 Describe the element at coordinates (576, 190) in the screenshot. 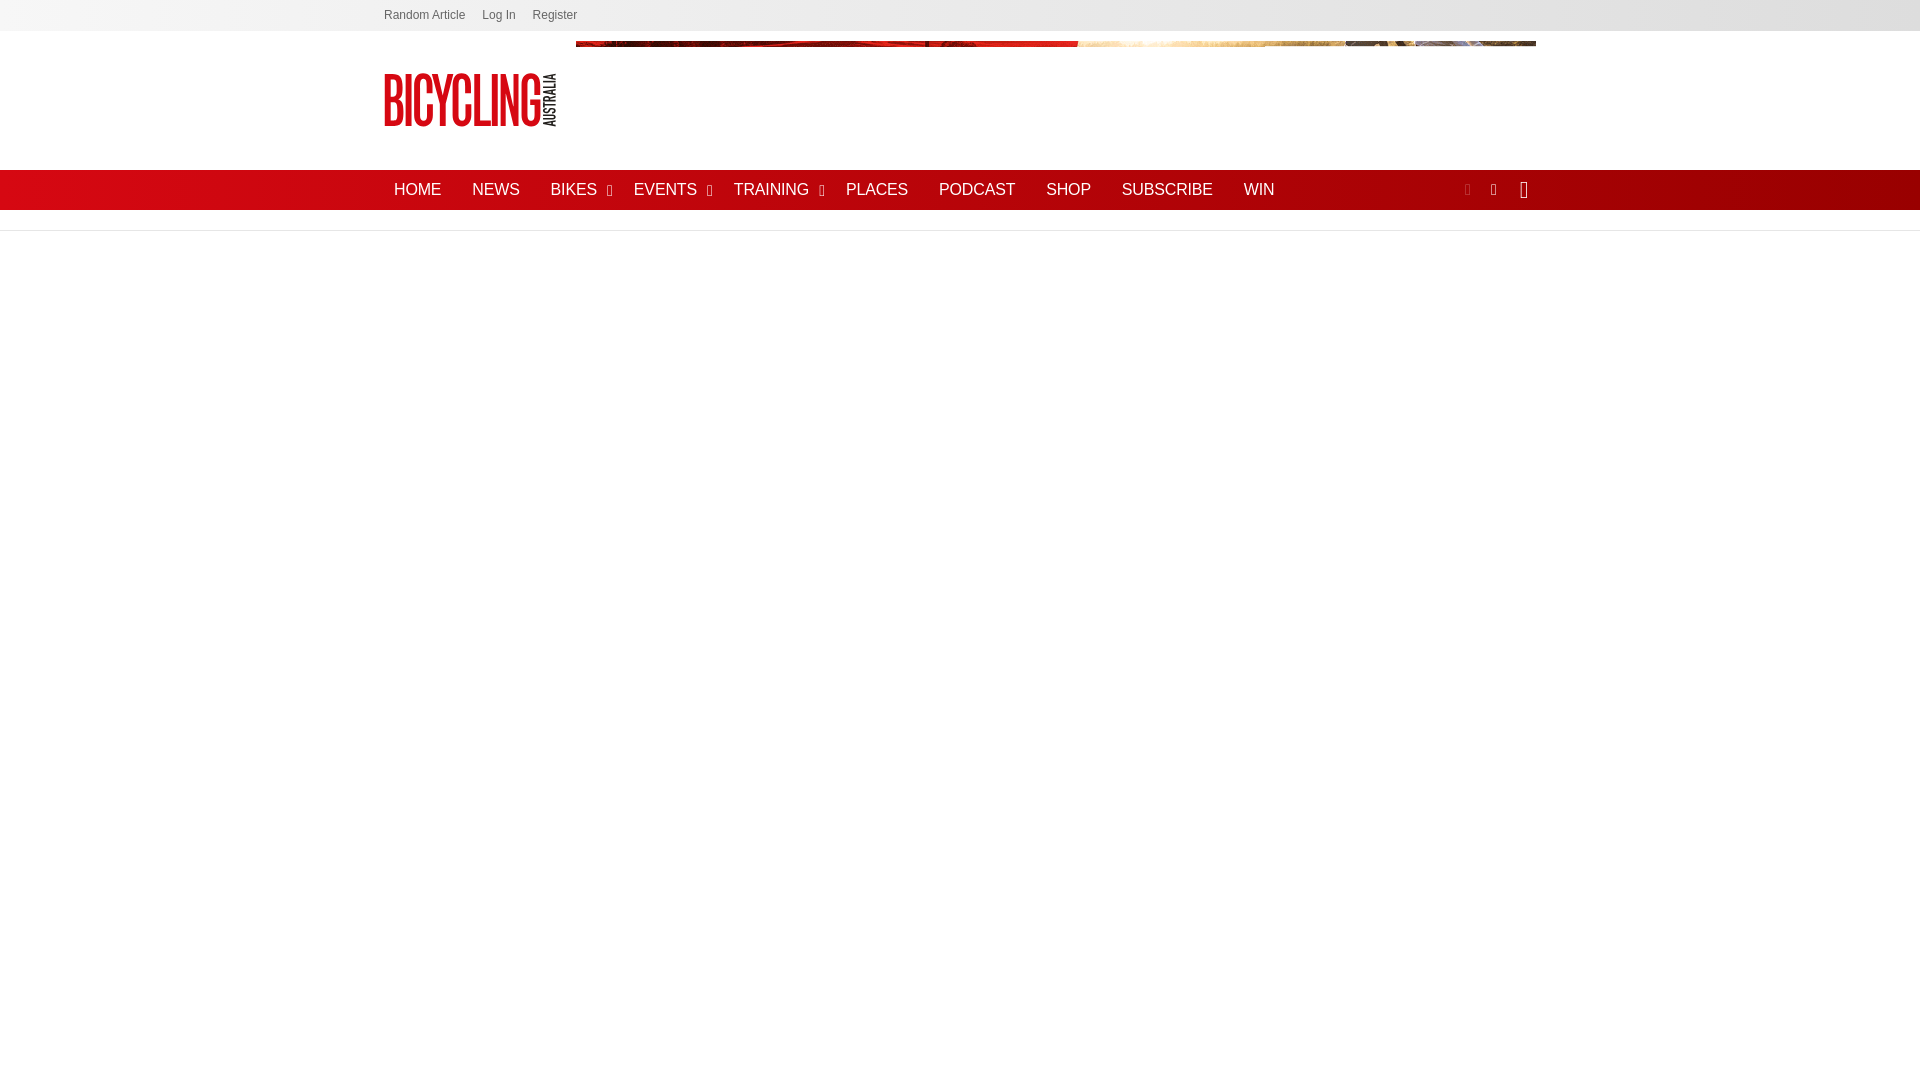

I see `BIKES` at that location.